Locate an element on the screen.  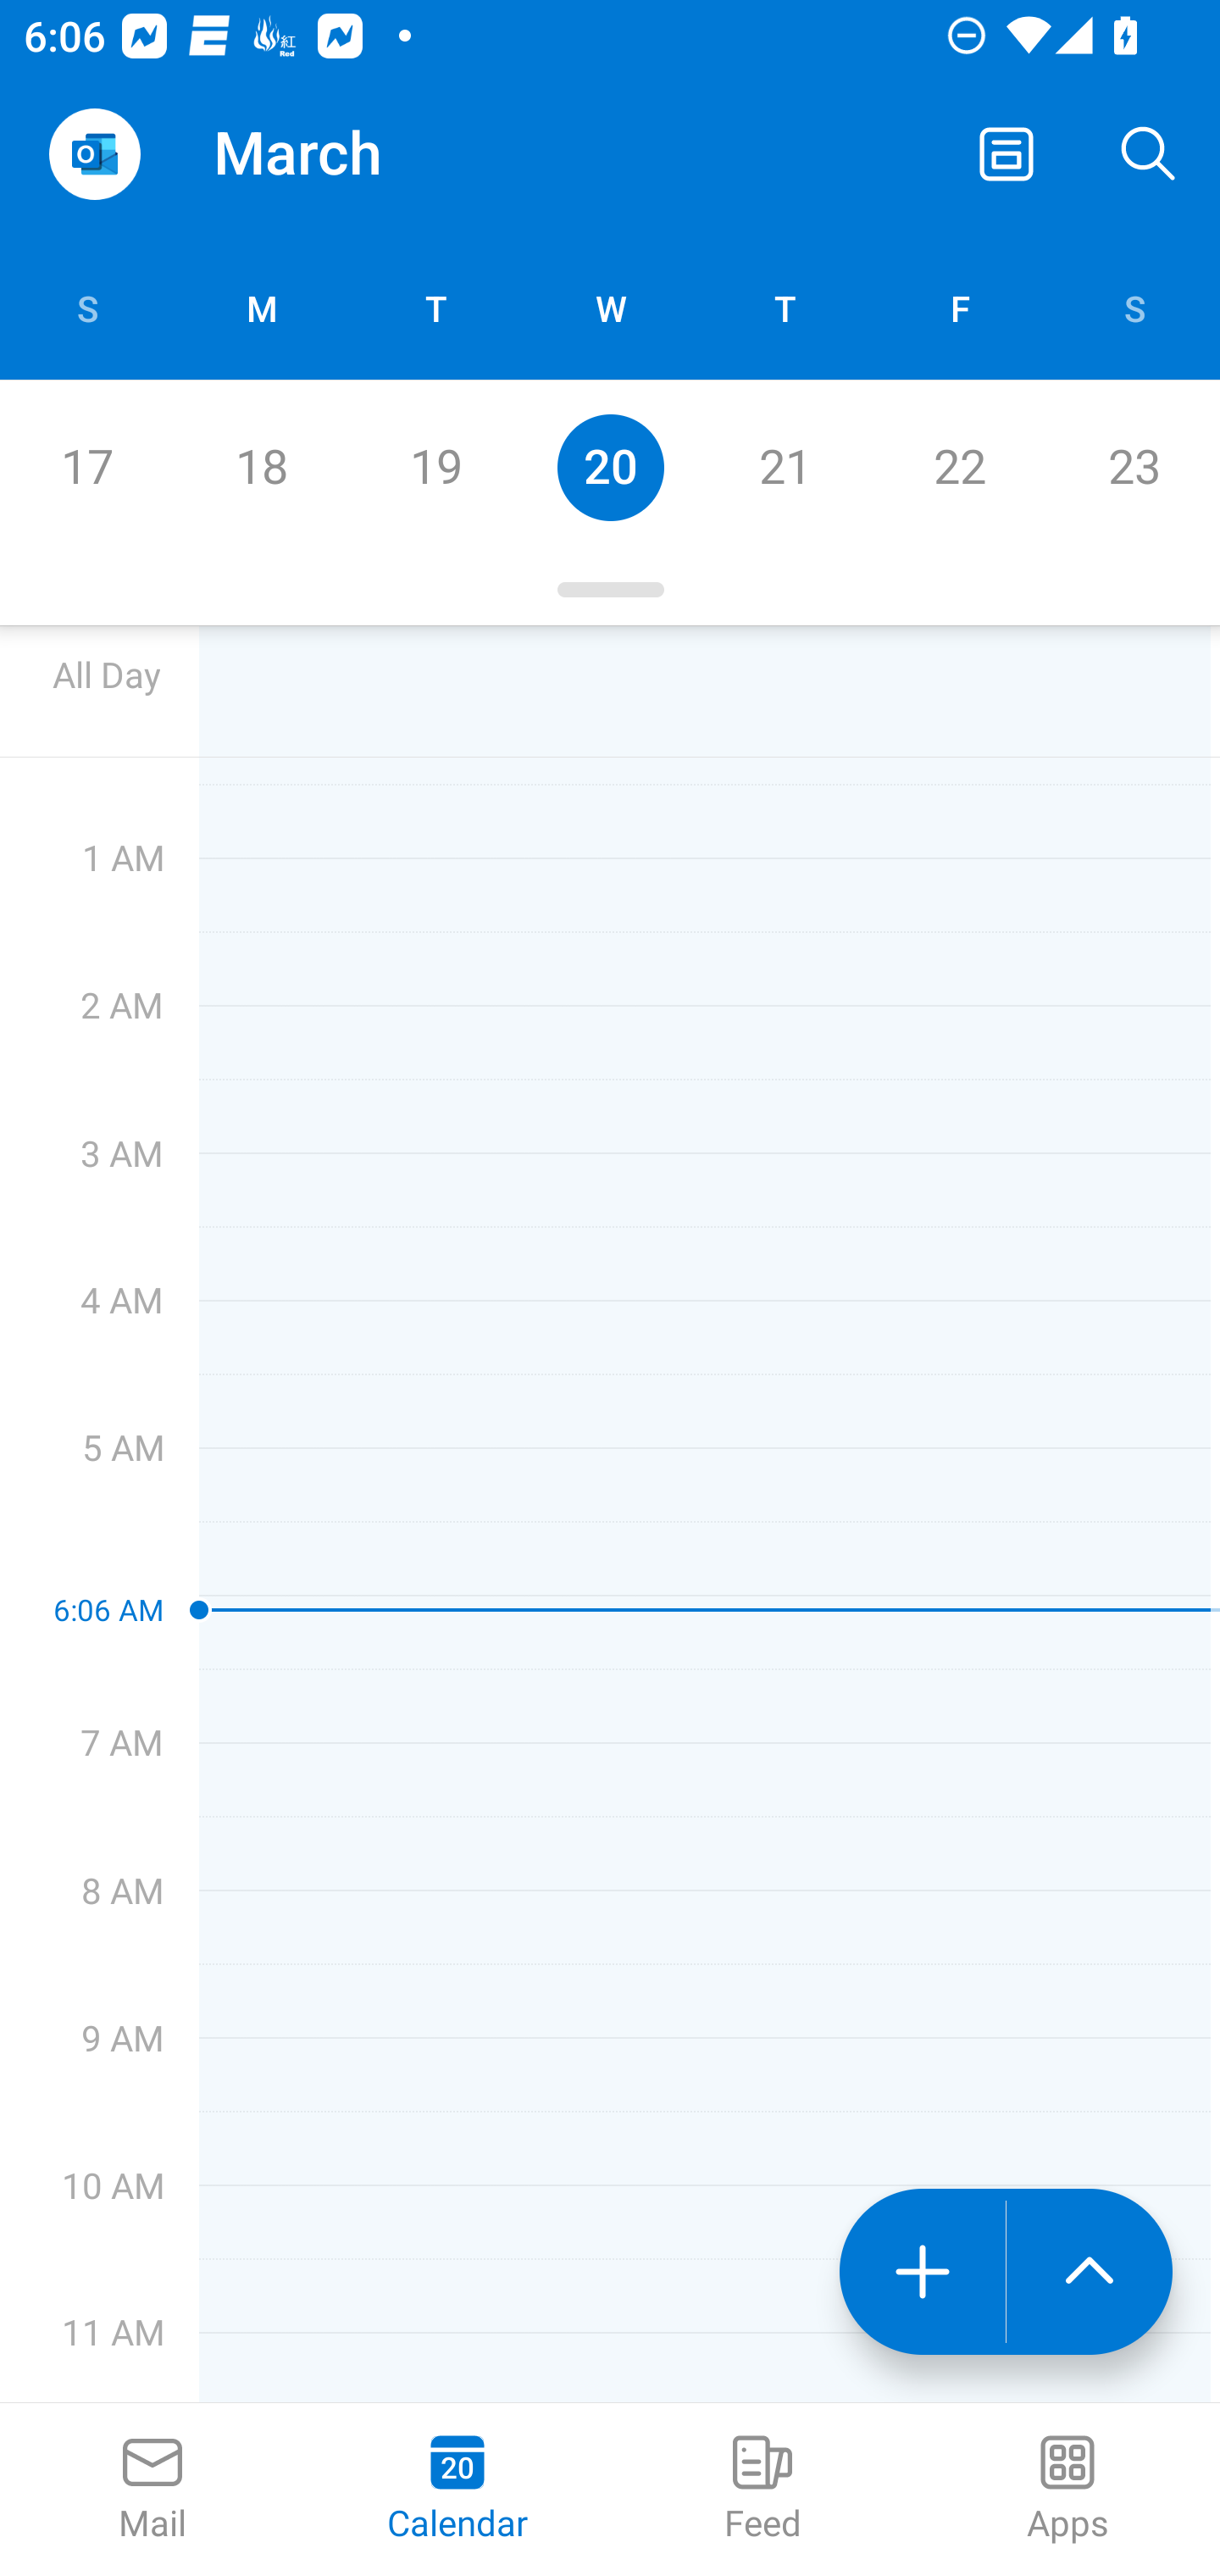
Day picker is located at coordinates (610, 590).